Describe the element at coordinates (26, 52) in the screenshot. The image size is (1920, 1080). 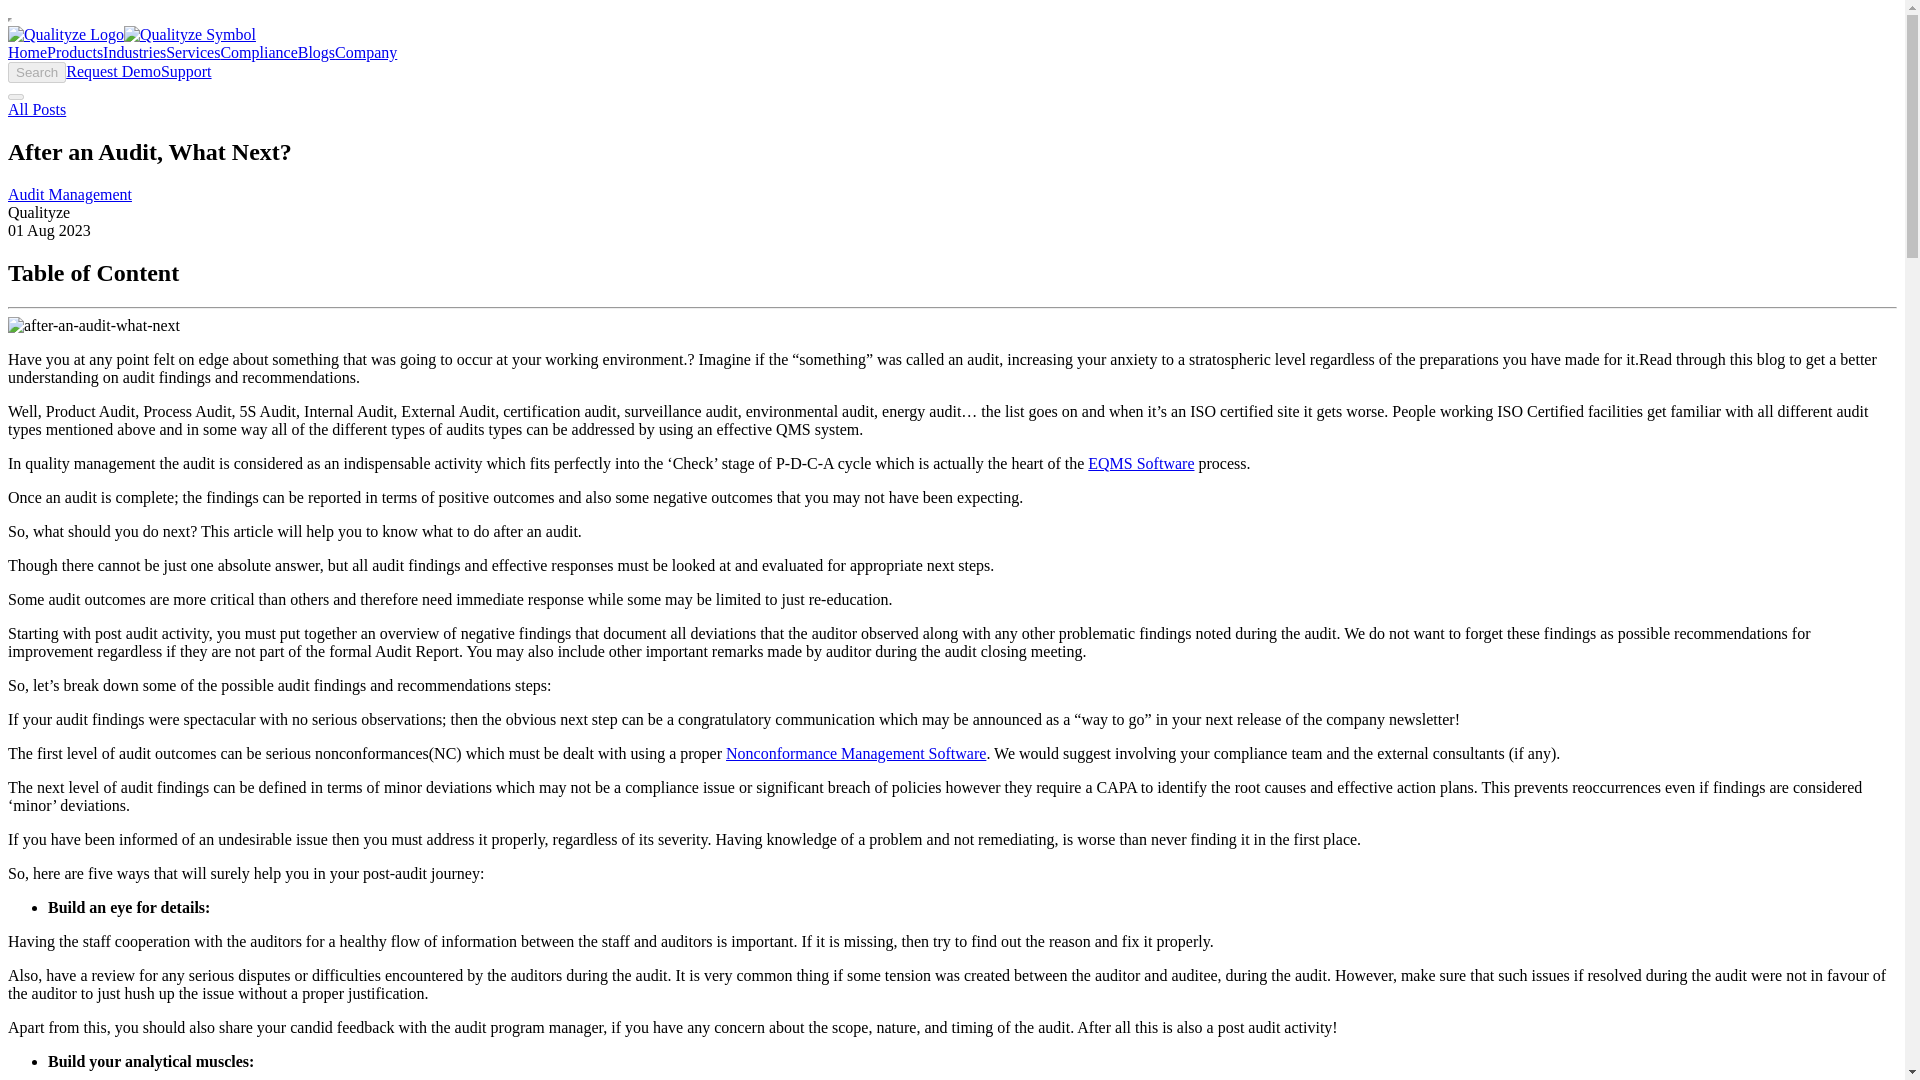
I see `Home` at that location.